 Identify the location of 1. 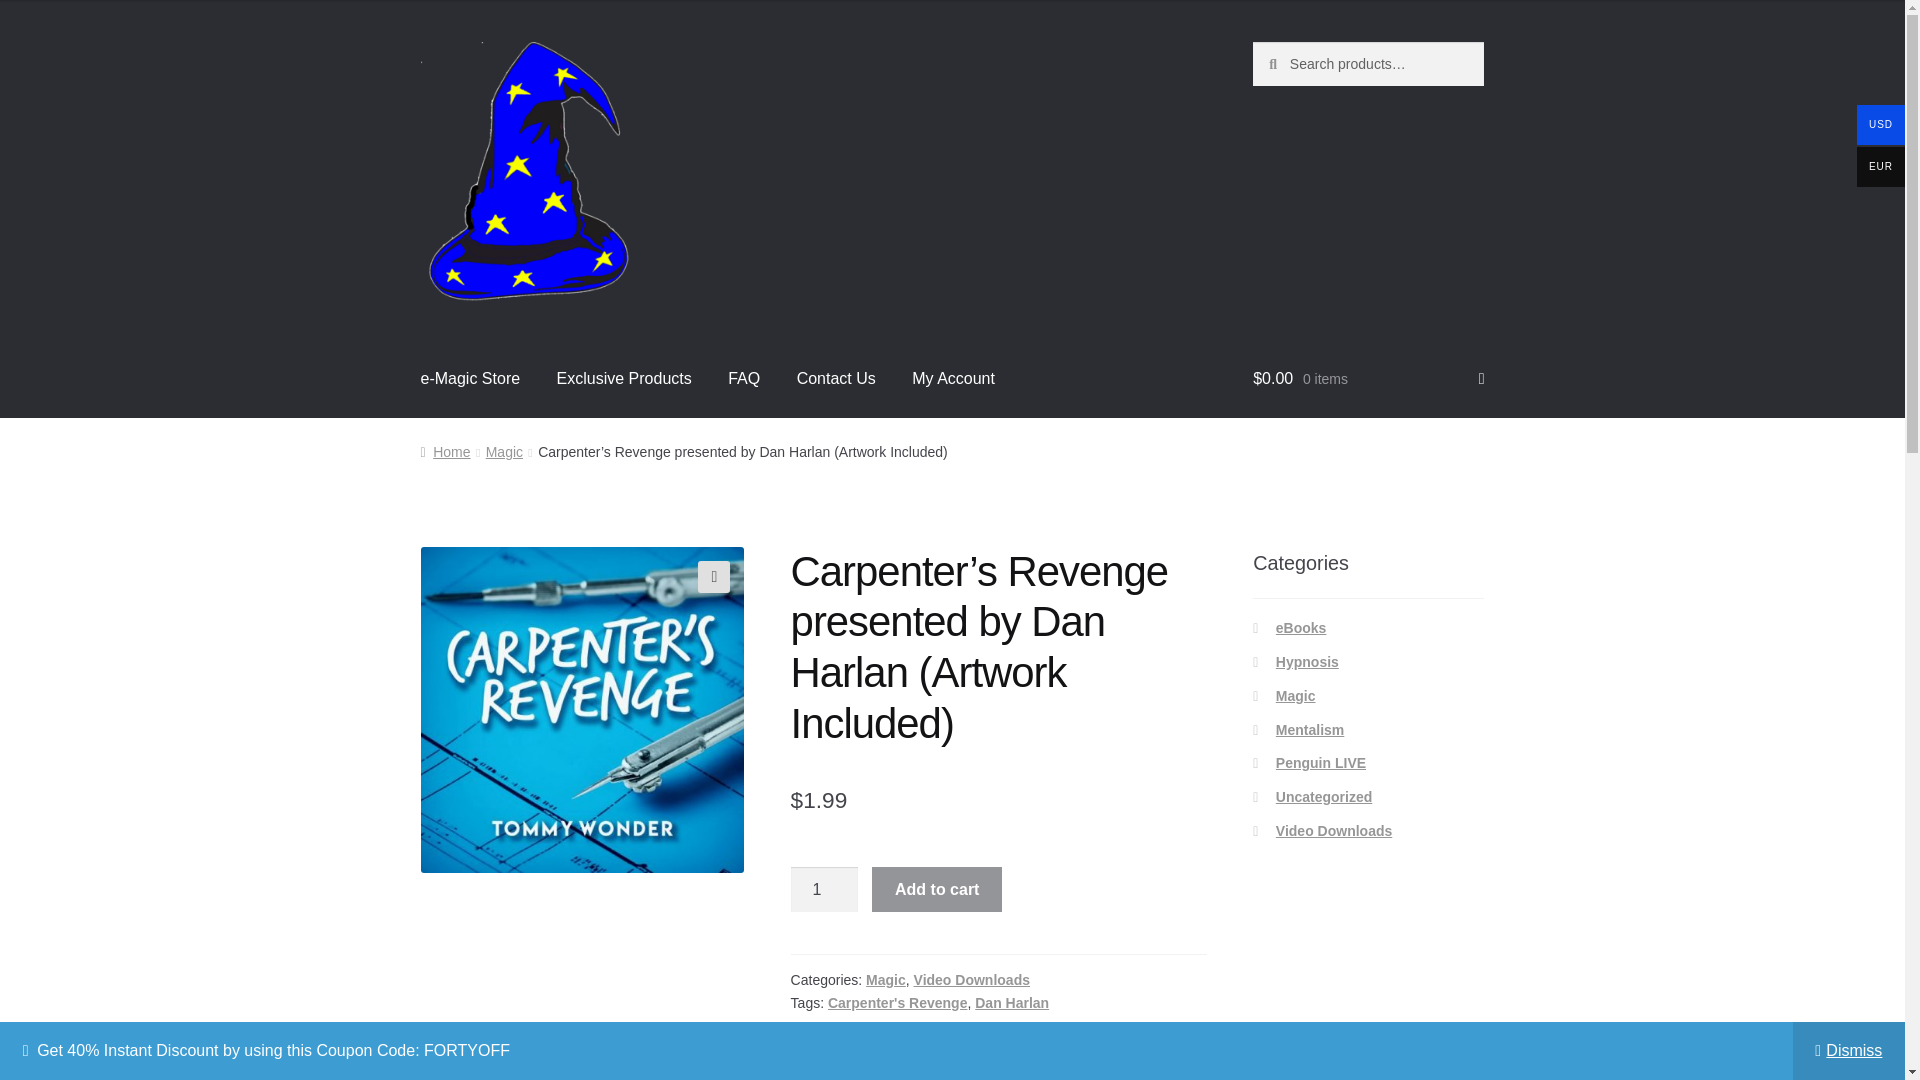
(824, 890).